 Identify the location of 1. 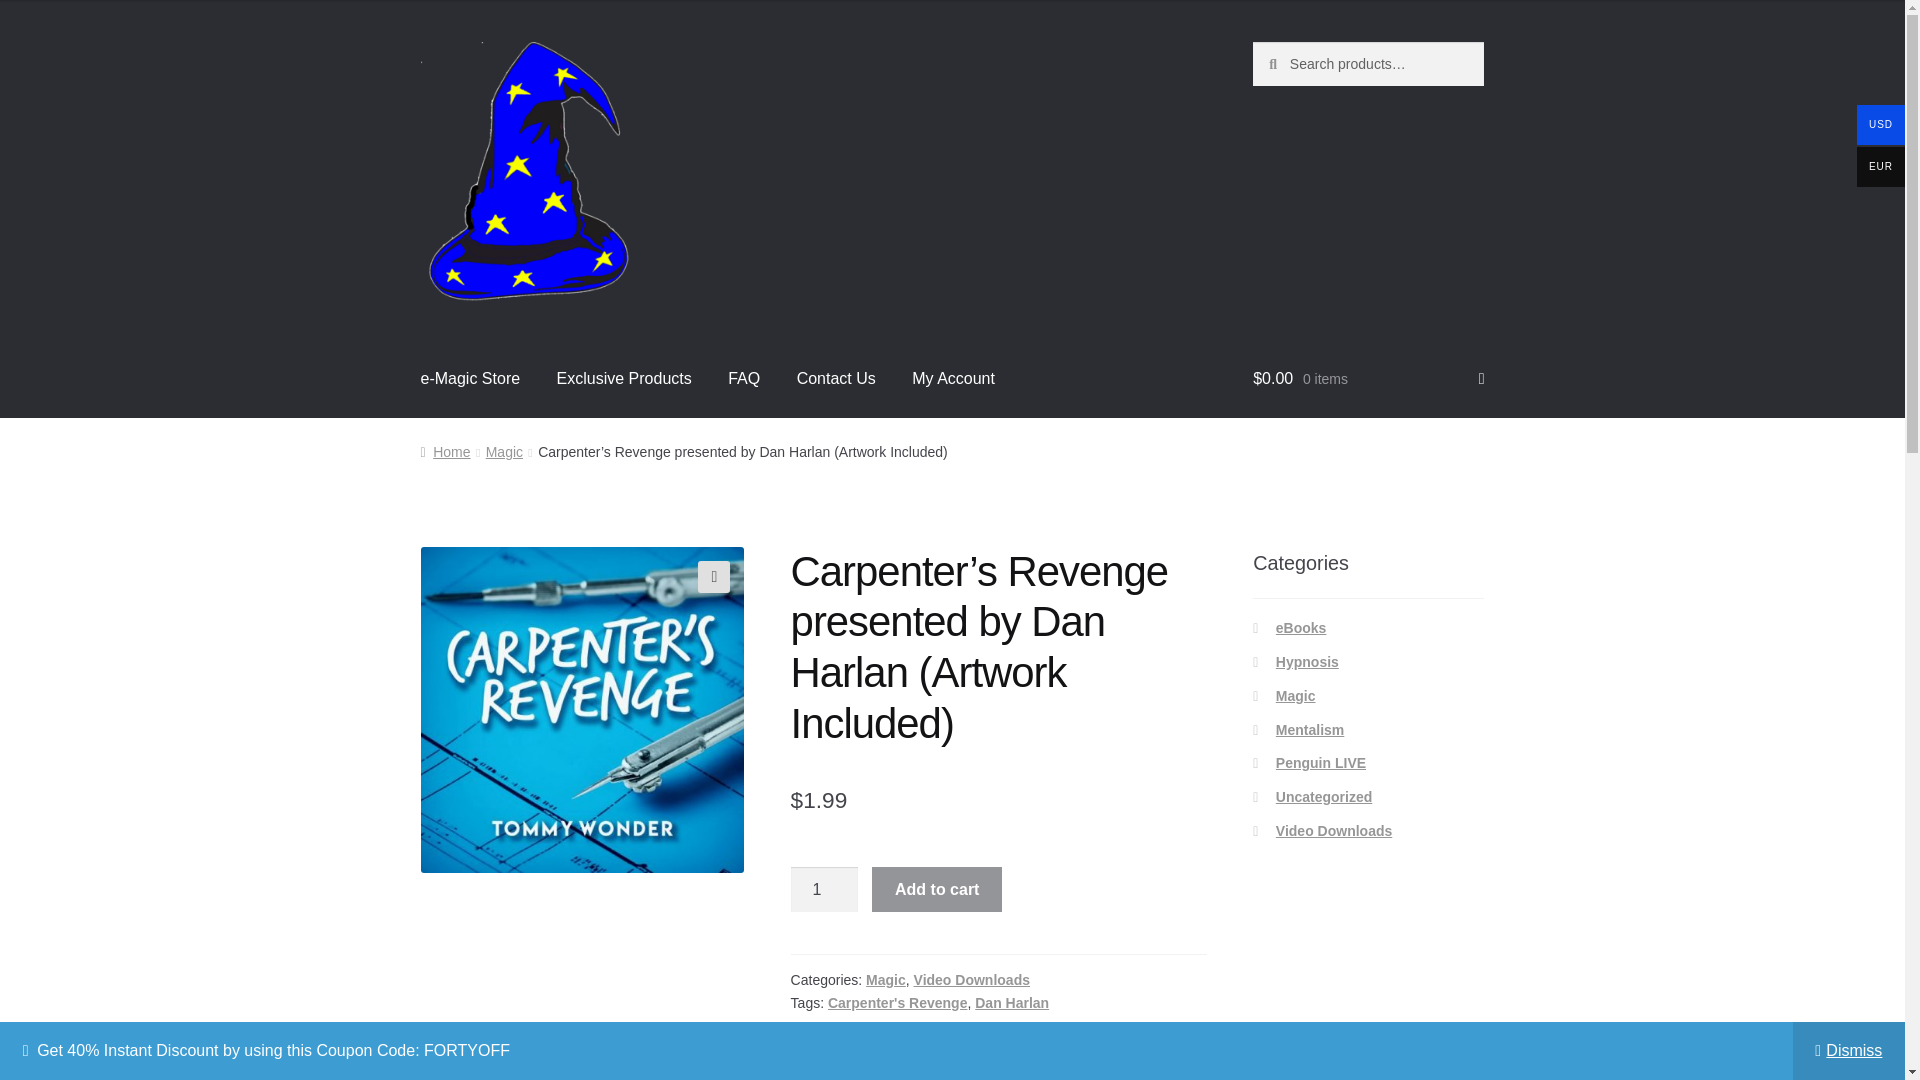
(824, 890).